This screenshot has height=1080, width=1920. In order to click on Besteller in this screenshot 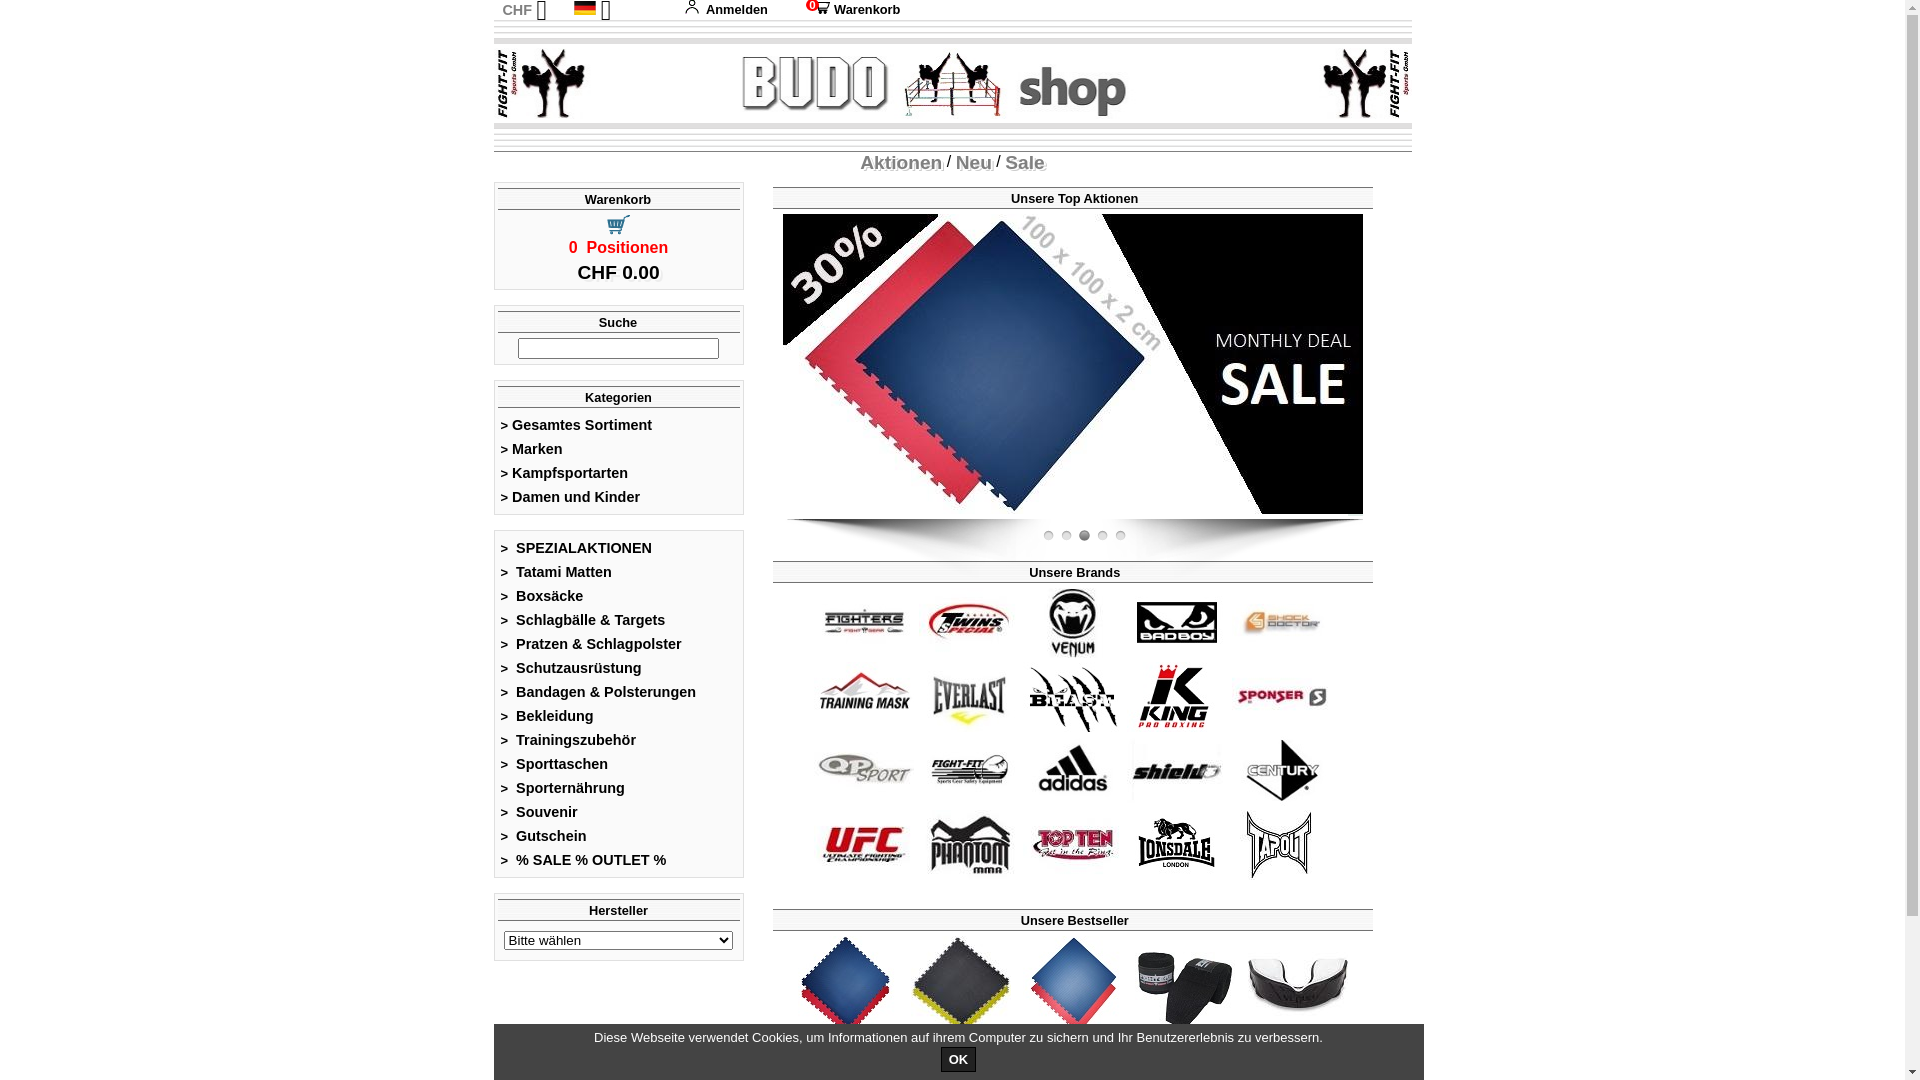, I will do `click(1185, 986)`.